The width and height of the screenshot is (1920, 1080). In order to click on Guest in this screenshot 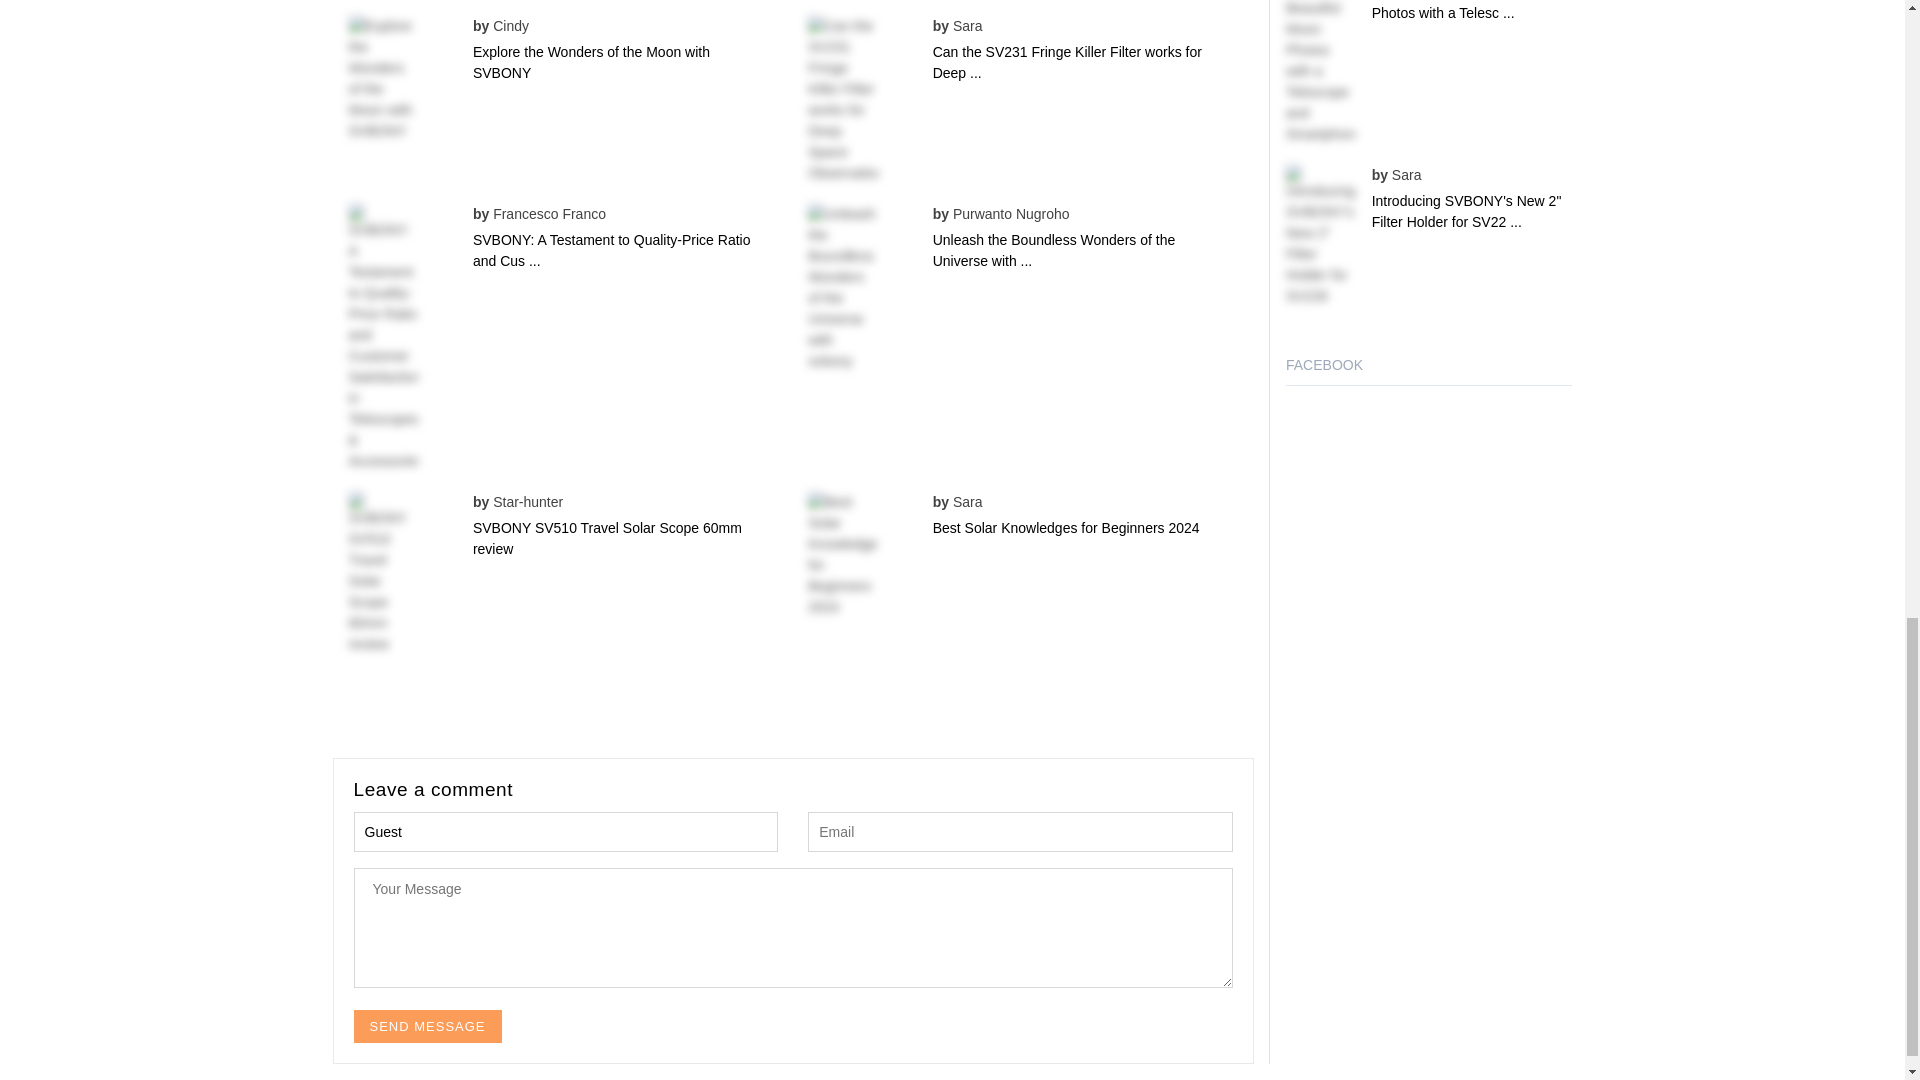, I will do `click(566, 832)`.